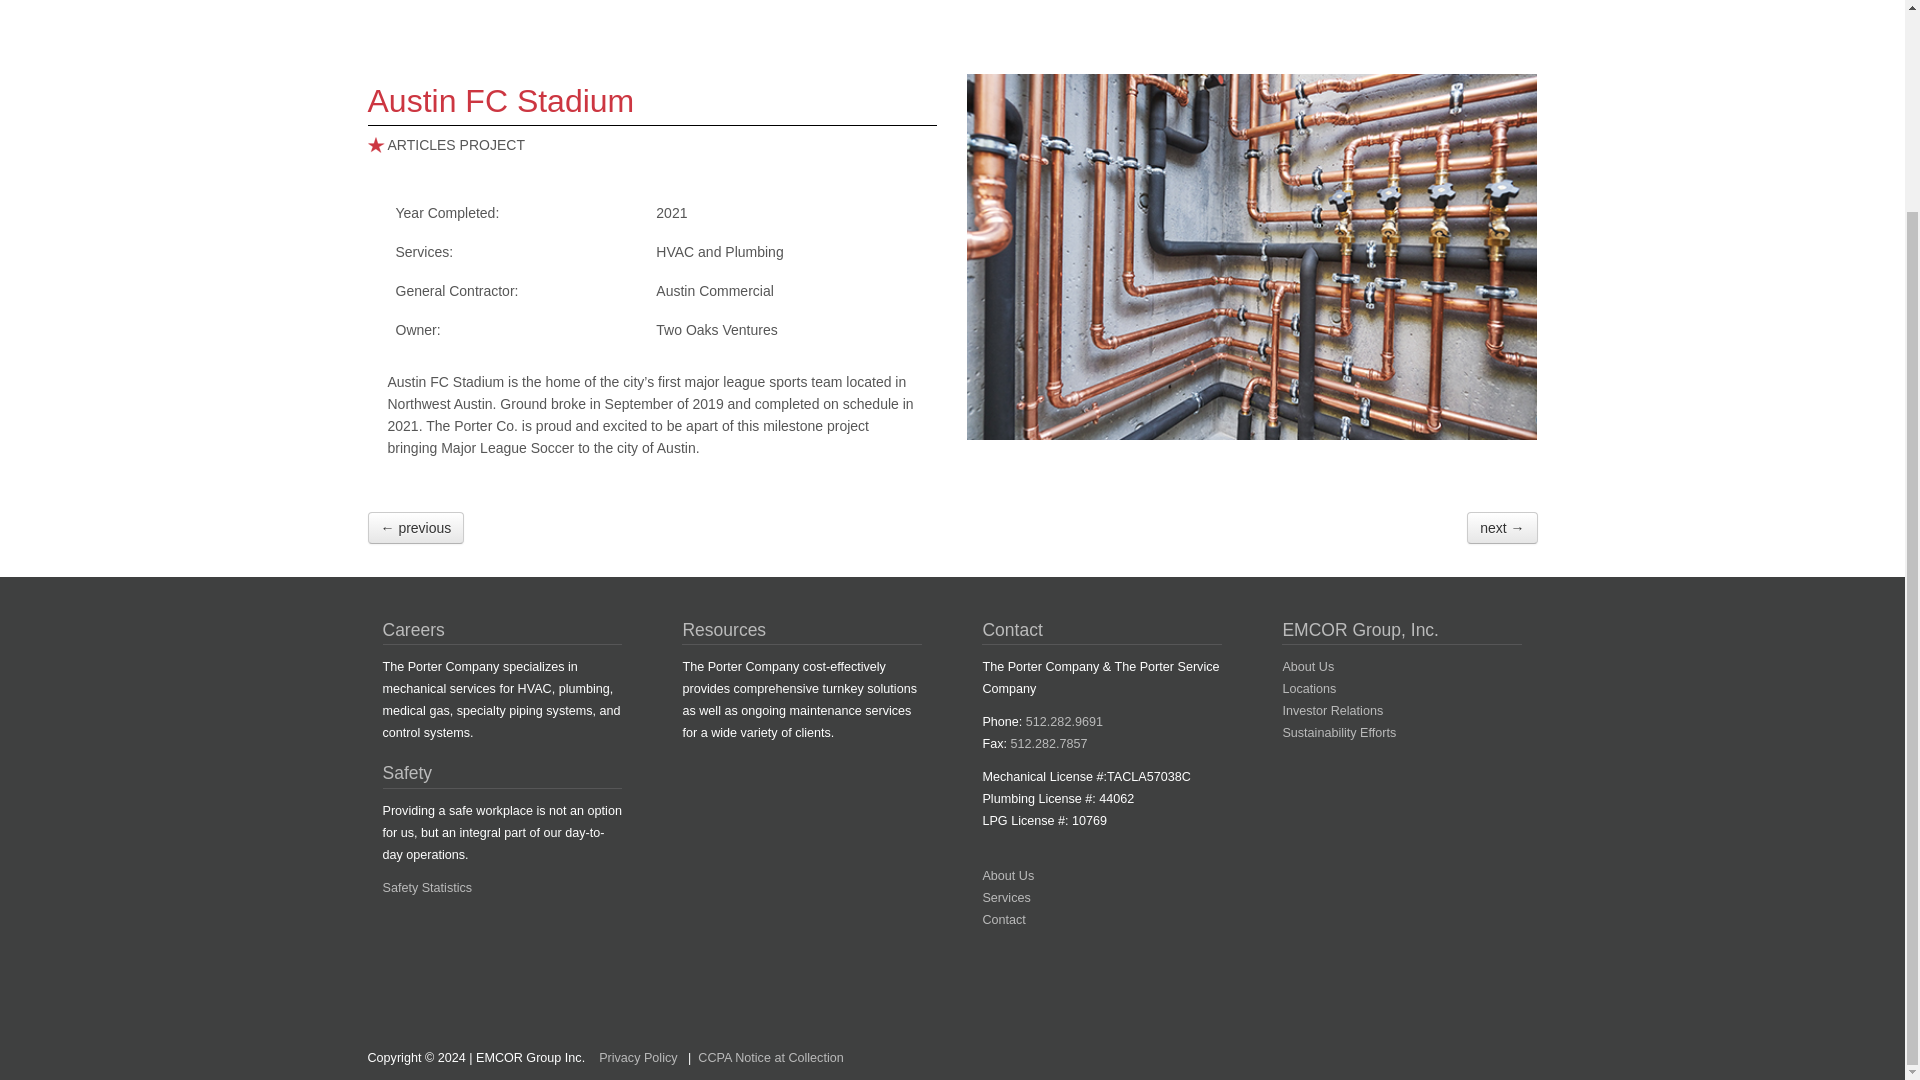 The height and width of the screenshot is (1080, 1920). Describe the element at coordinates (1338, 732) in the screenshot. I see `Sustainability Efforts` at that location.